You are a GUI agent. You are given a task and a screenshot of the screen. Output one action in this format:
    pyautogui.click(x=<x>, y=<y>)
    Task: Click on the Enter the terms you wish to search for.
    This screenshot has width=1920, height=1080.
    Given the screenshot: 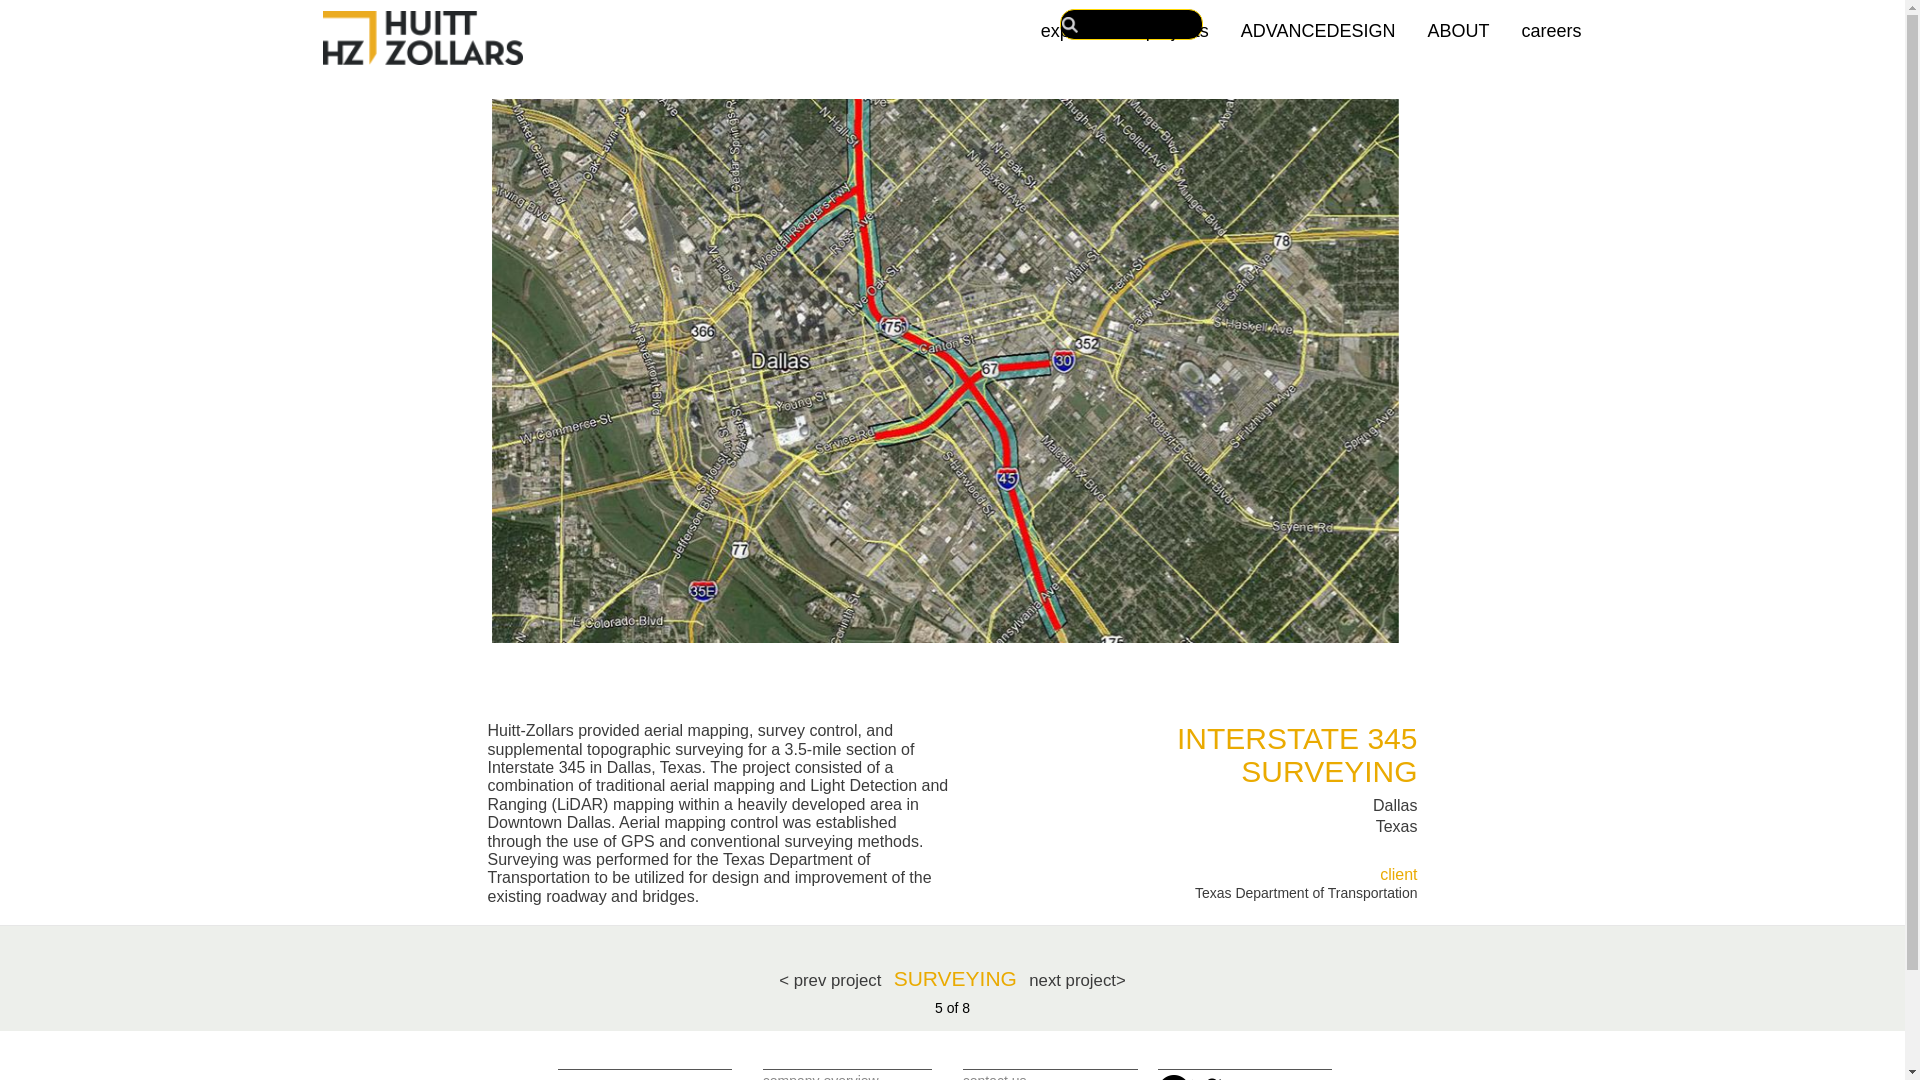 What is the action you would take?
    pyautogui.click(x=1131, y=24)
    